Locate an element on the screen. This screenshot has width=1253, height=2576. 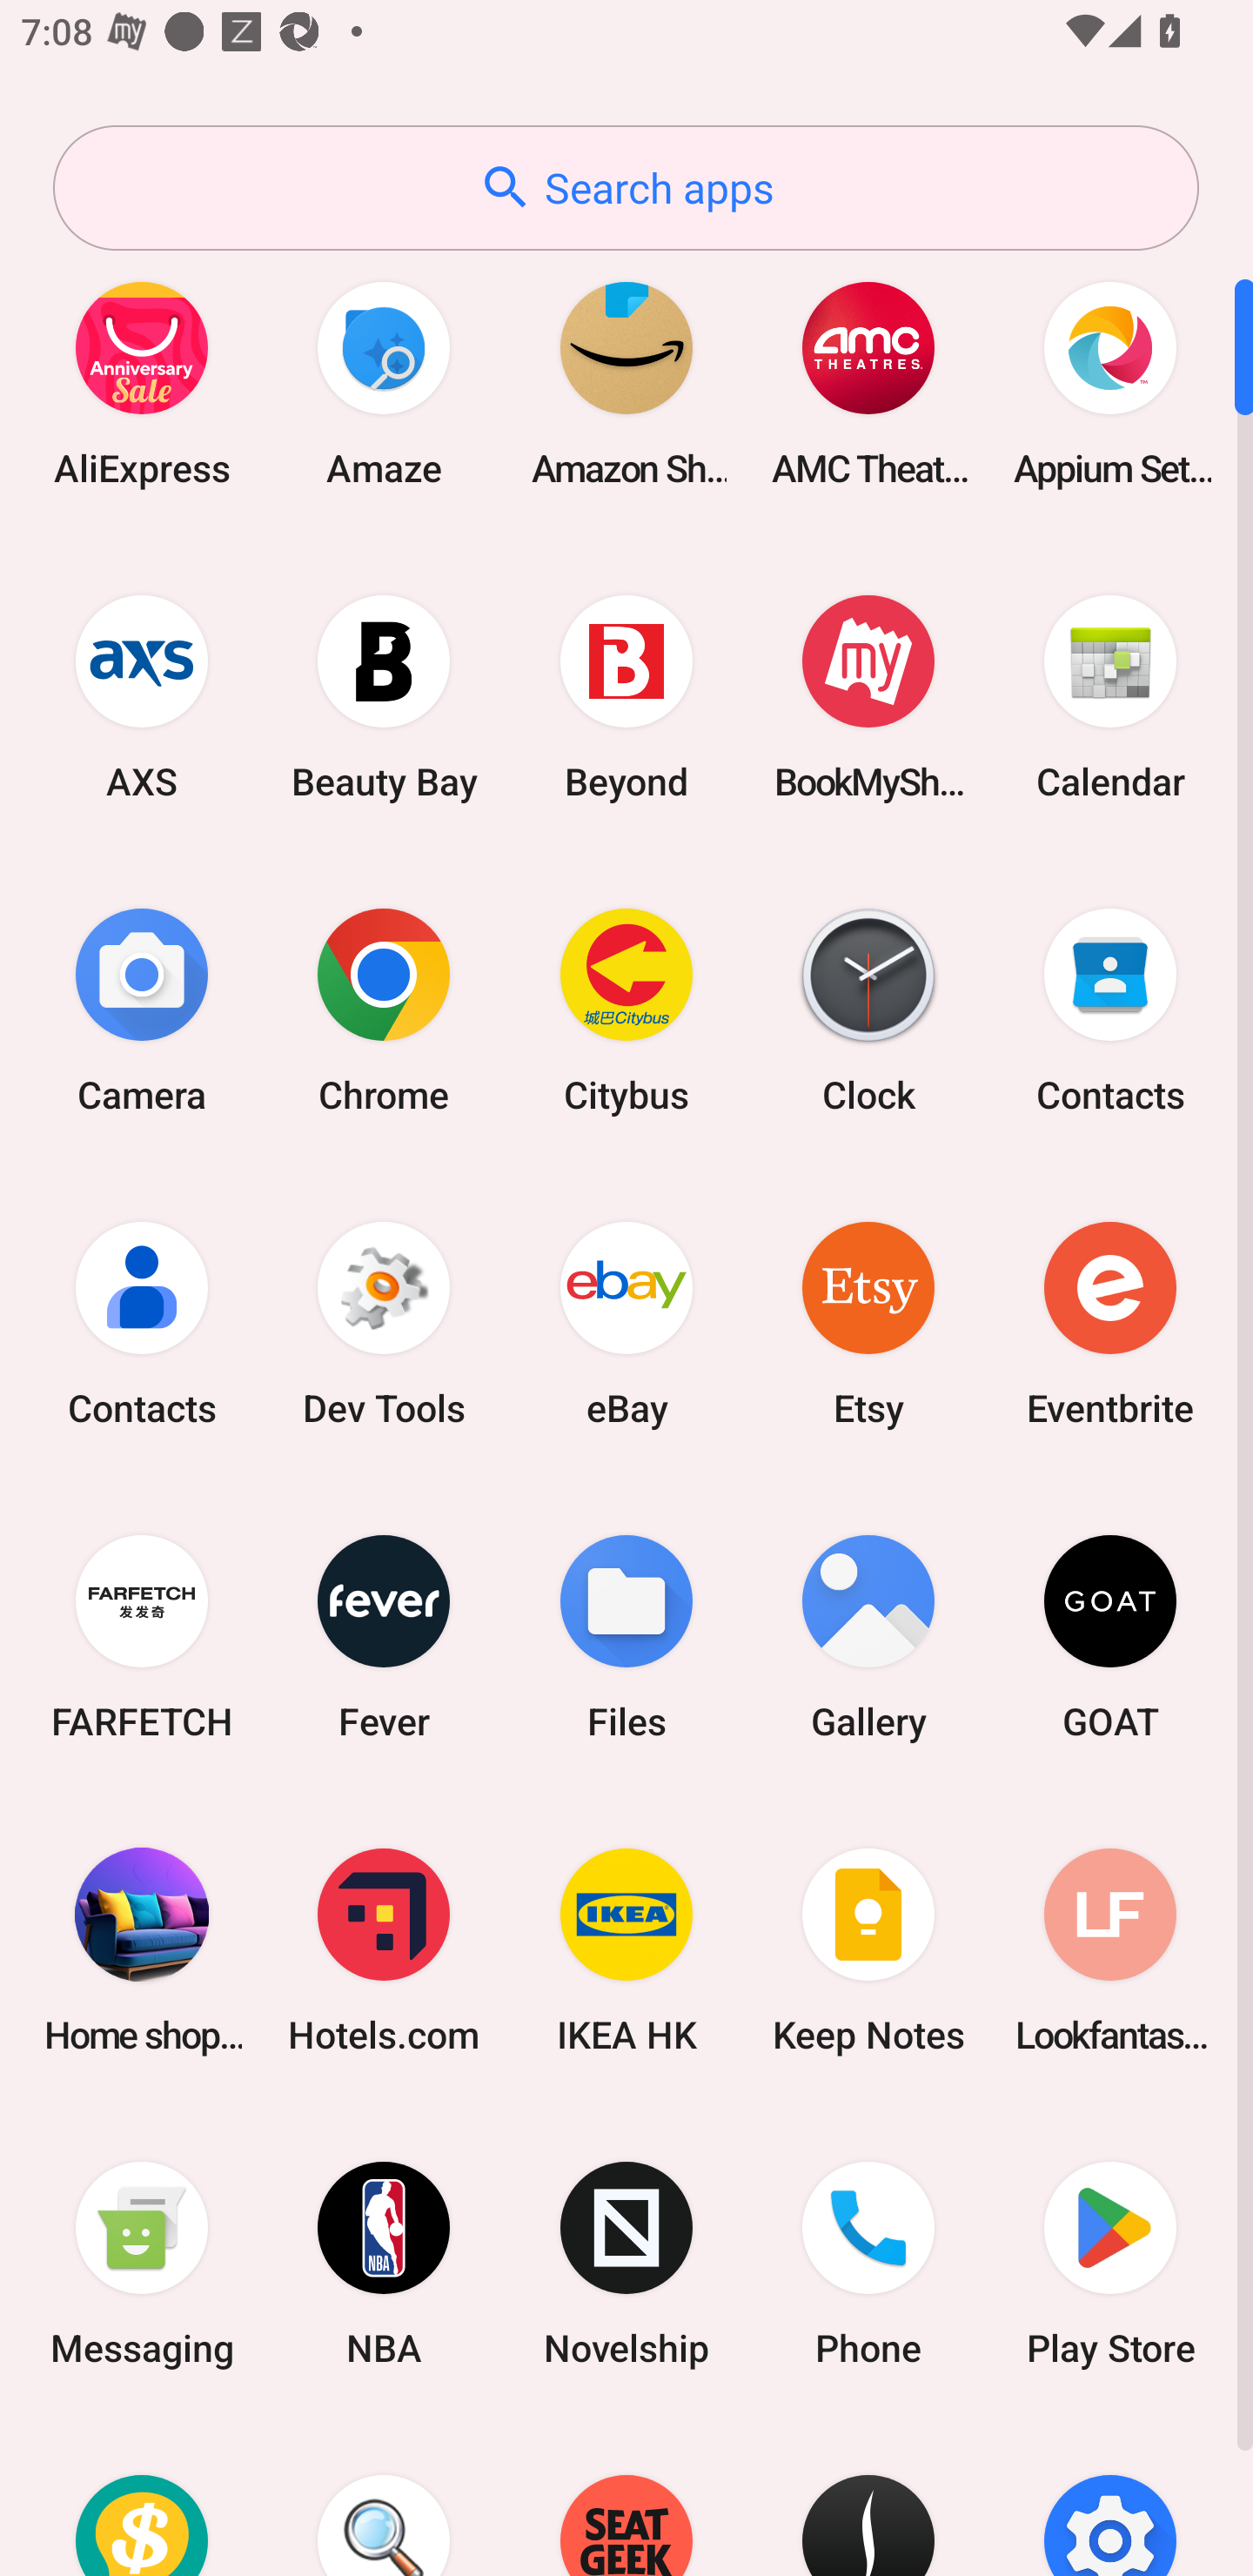
Play Store is located at coordinates (1110, 2264).